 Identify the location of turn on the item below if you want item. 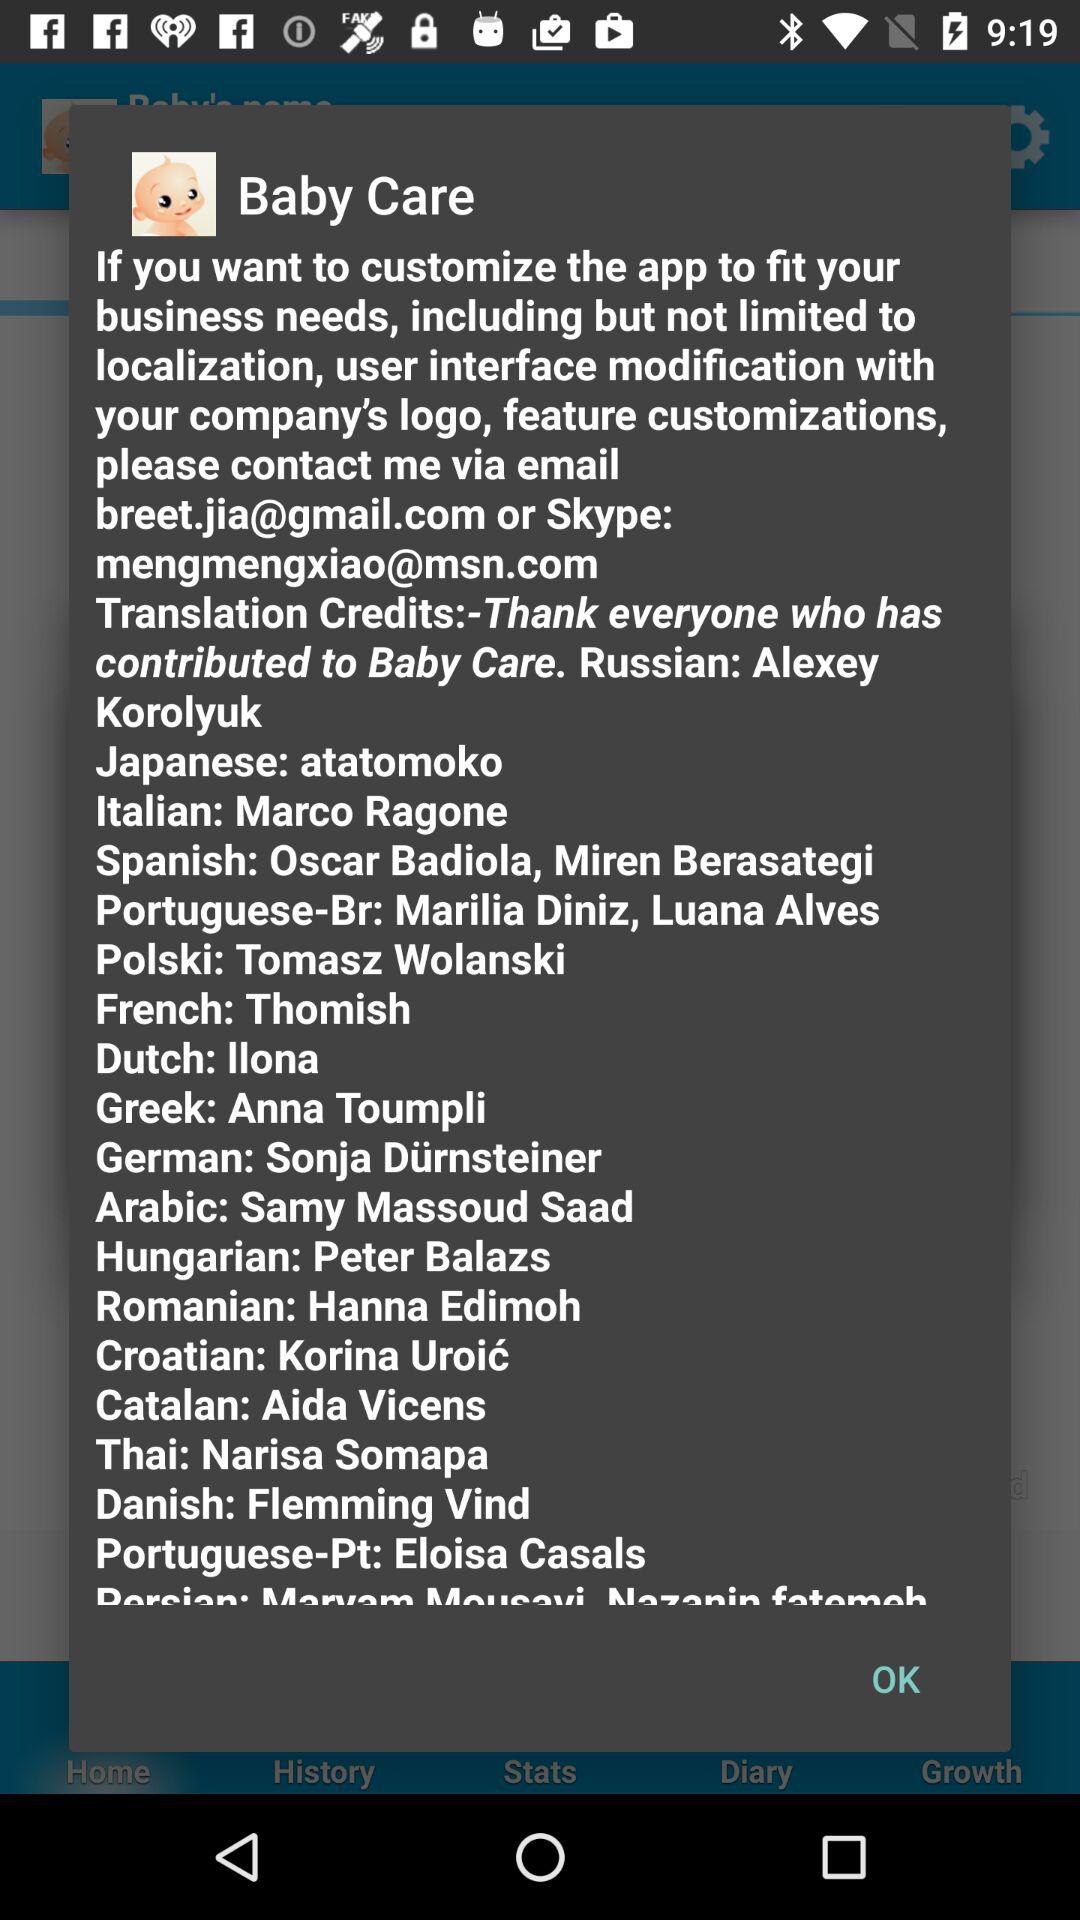
(895, 1678).